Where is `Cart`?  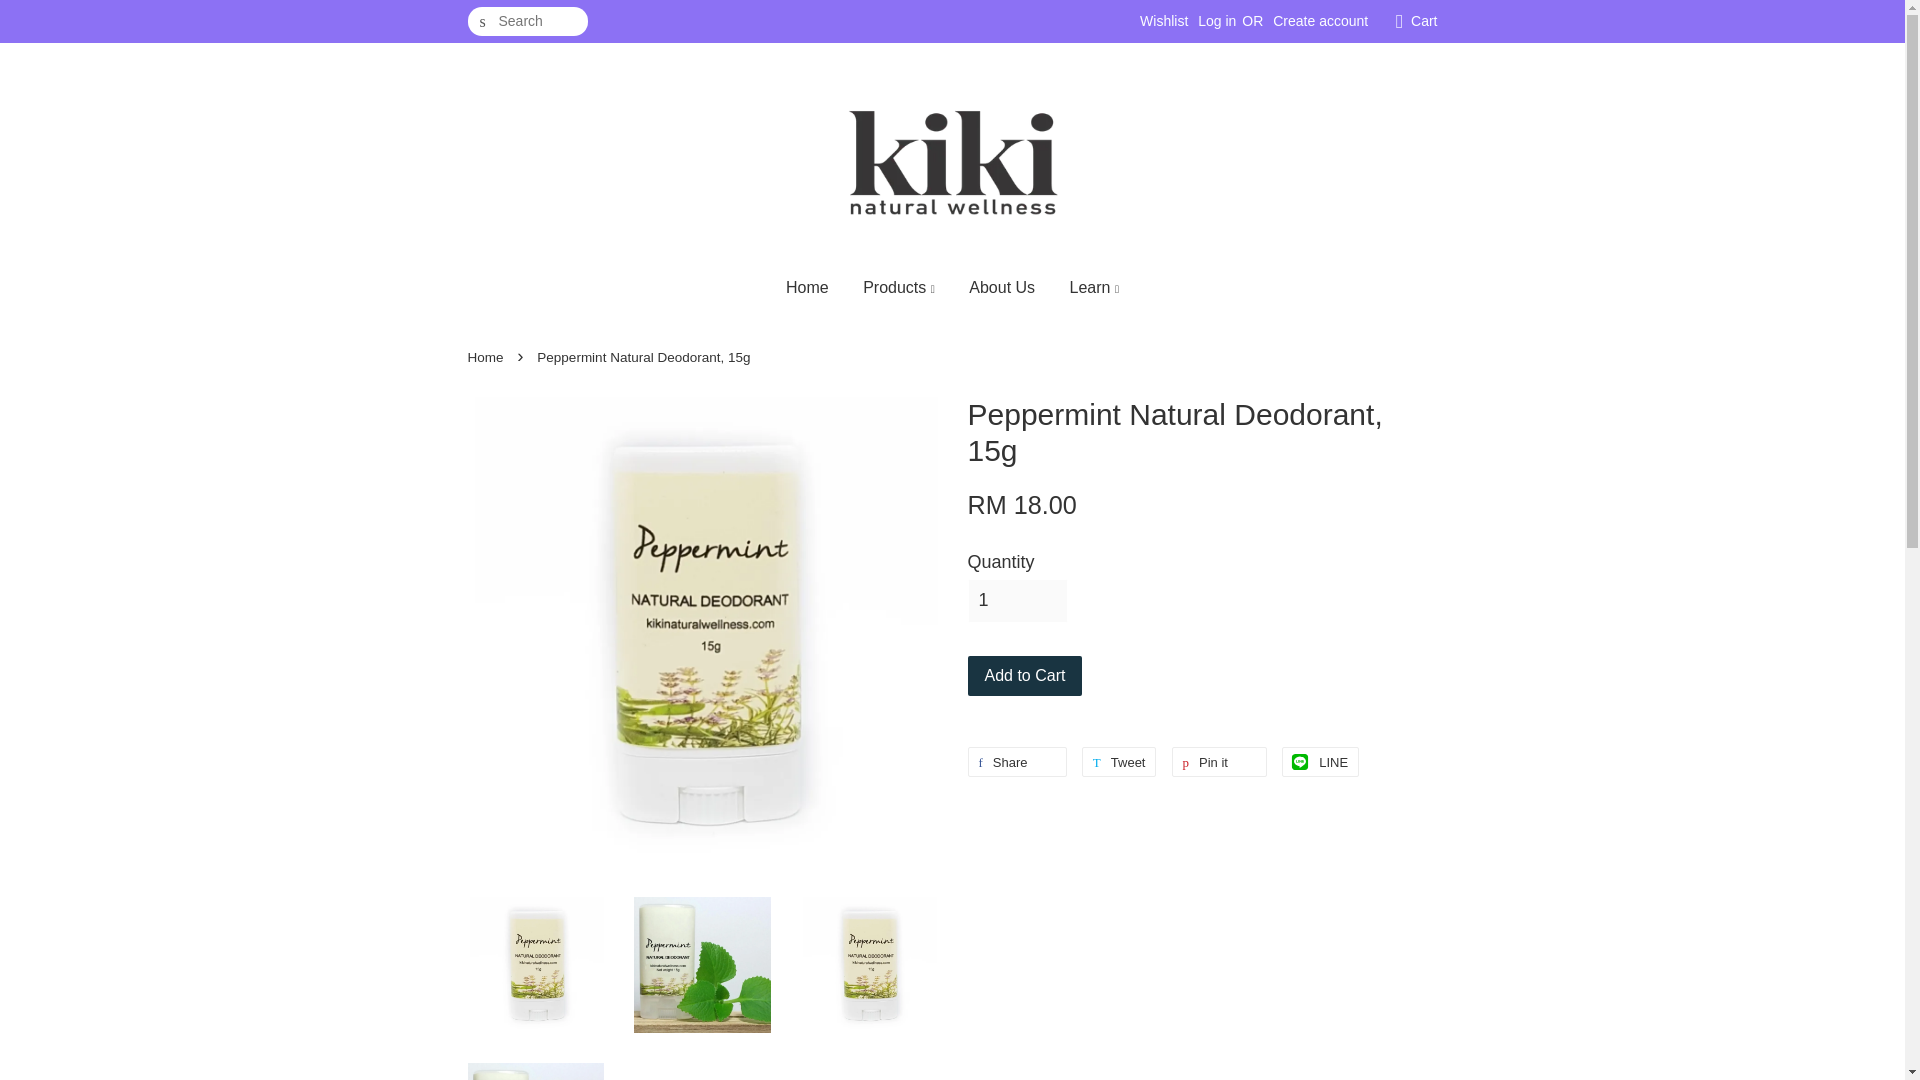
Cart is located at coordinates (1424, 21).